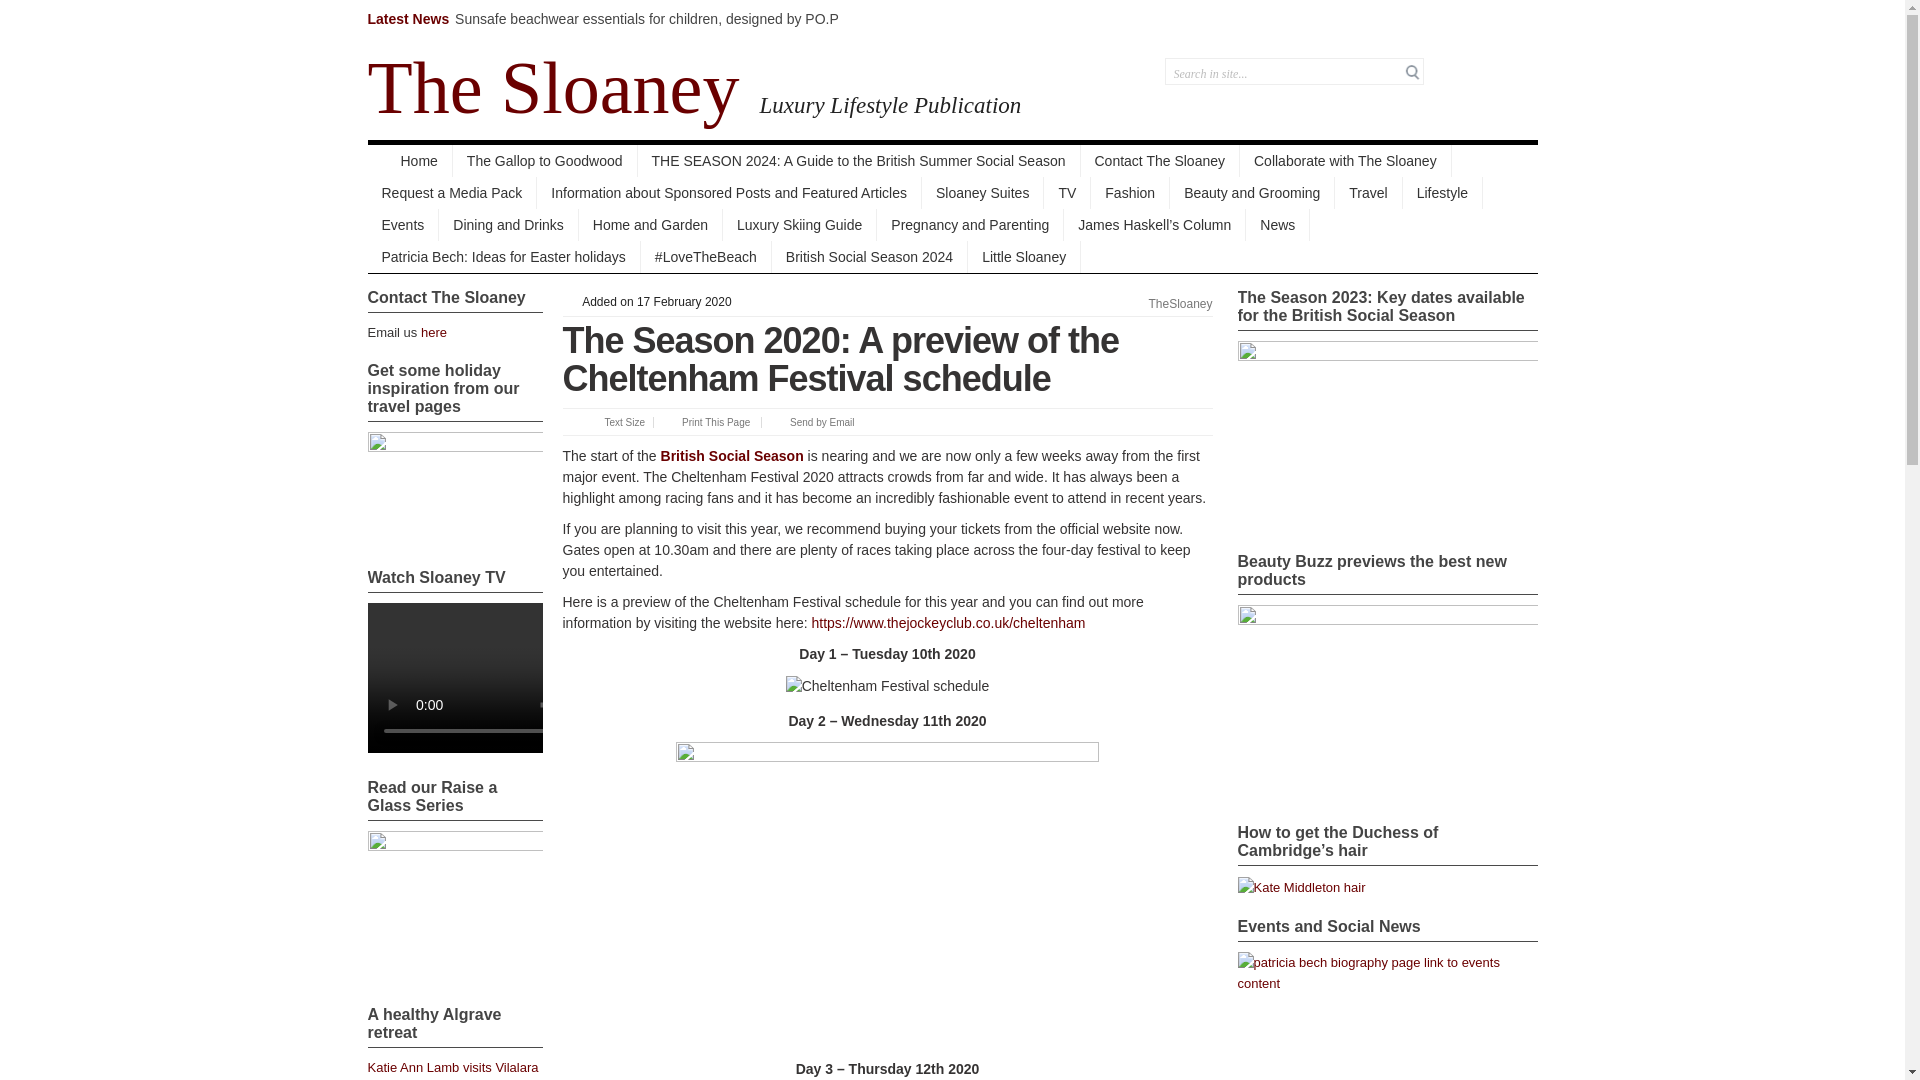  I want to click on Request a Media Pack, so click(452, 193).